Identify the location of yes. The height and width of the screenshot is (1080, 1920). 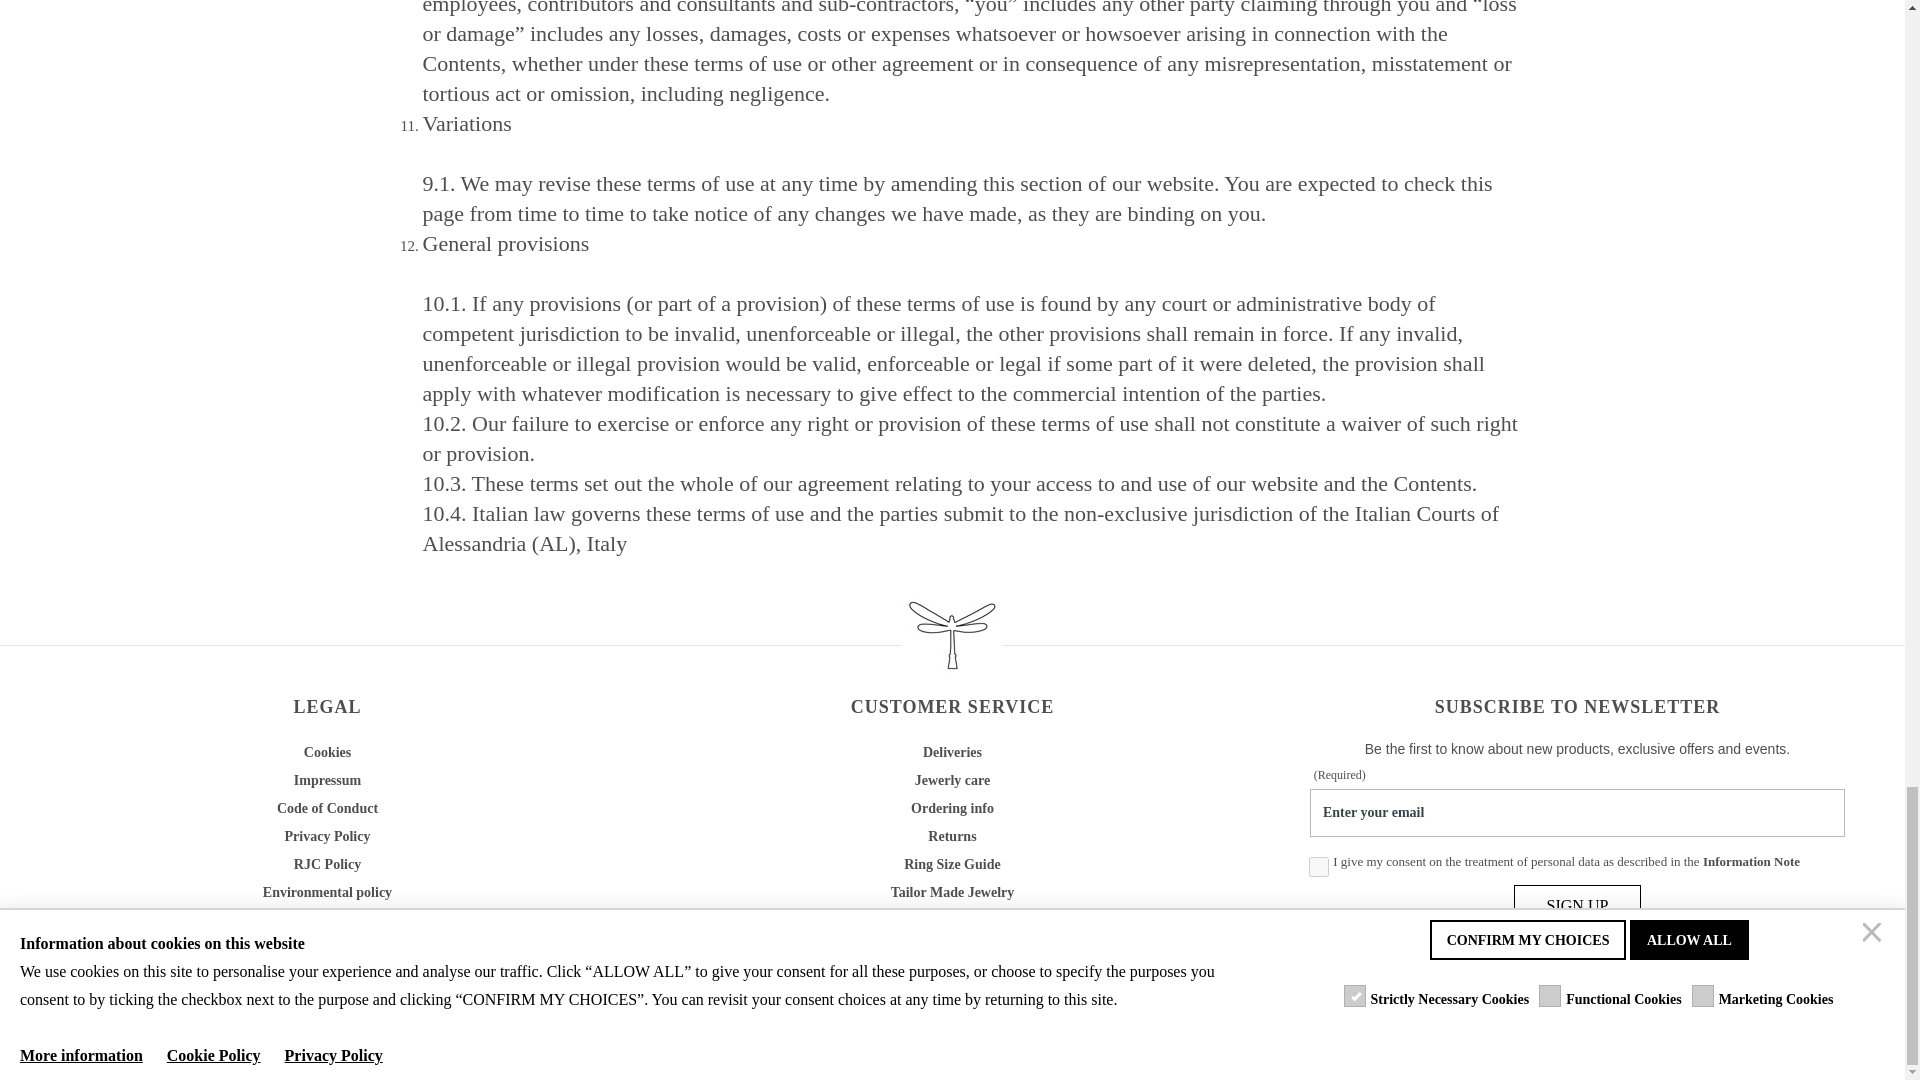
(1318, 866).